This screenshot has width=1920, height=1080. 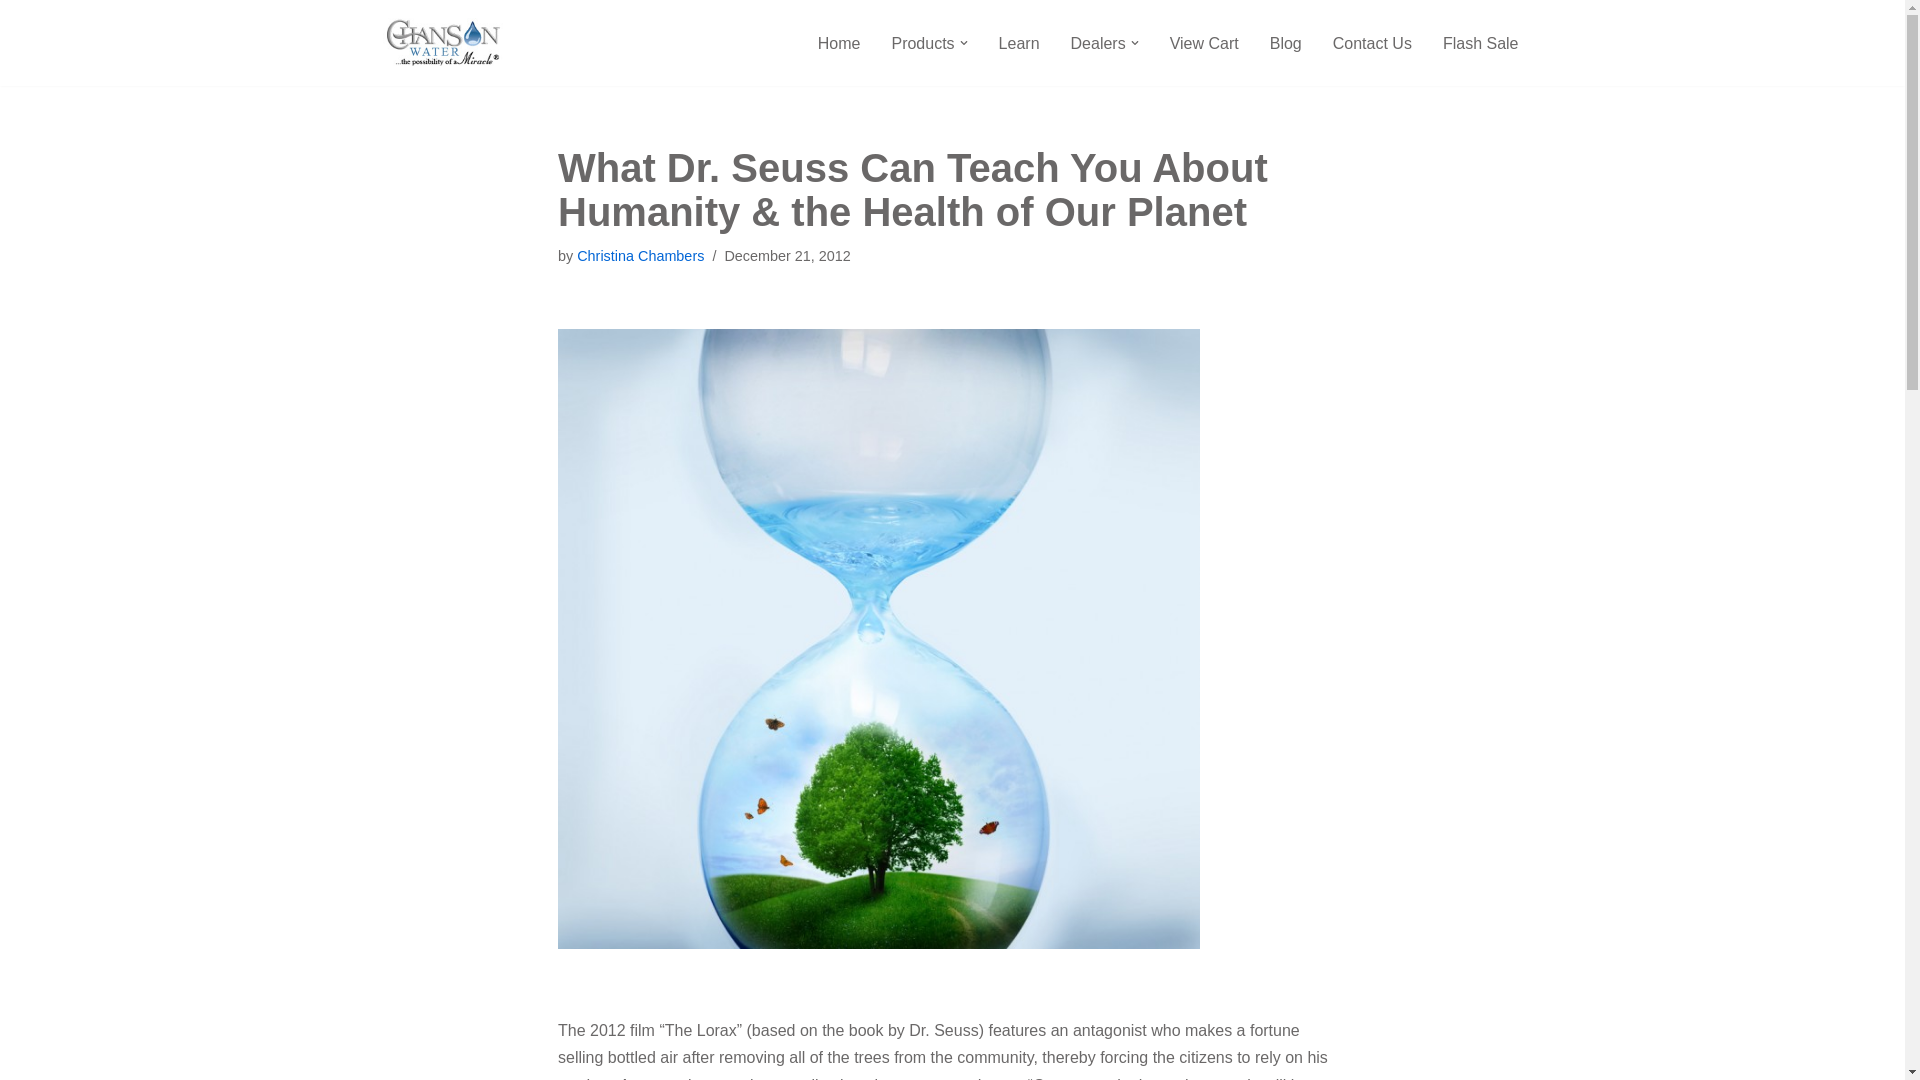 I want to click on Contact Us, so click(x=1372, y=44).